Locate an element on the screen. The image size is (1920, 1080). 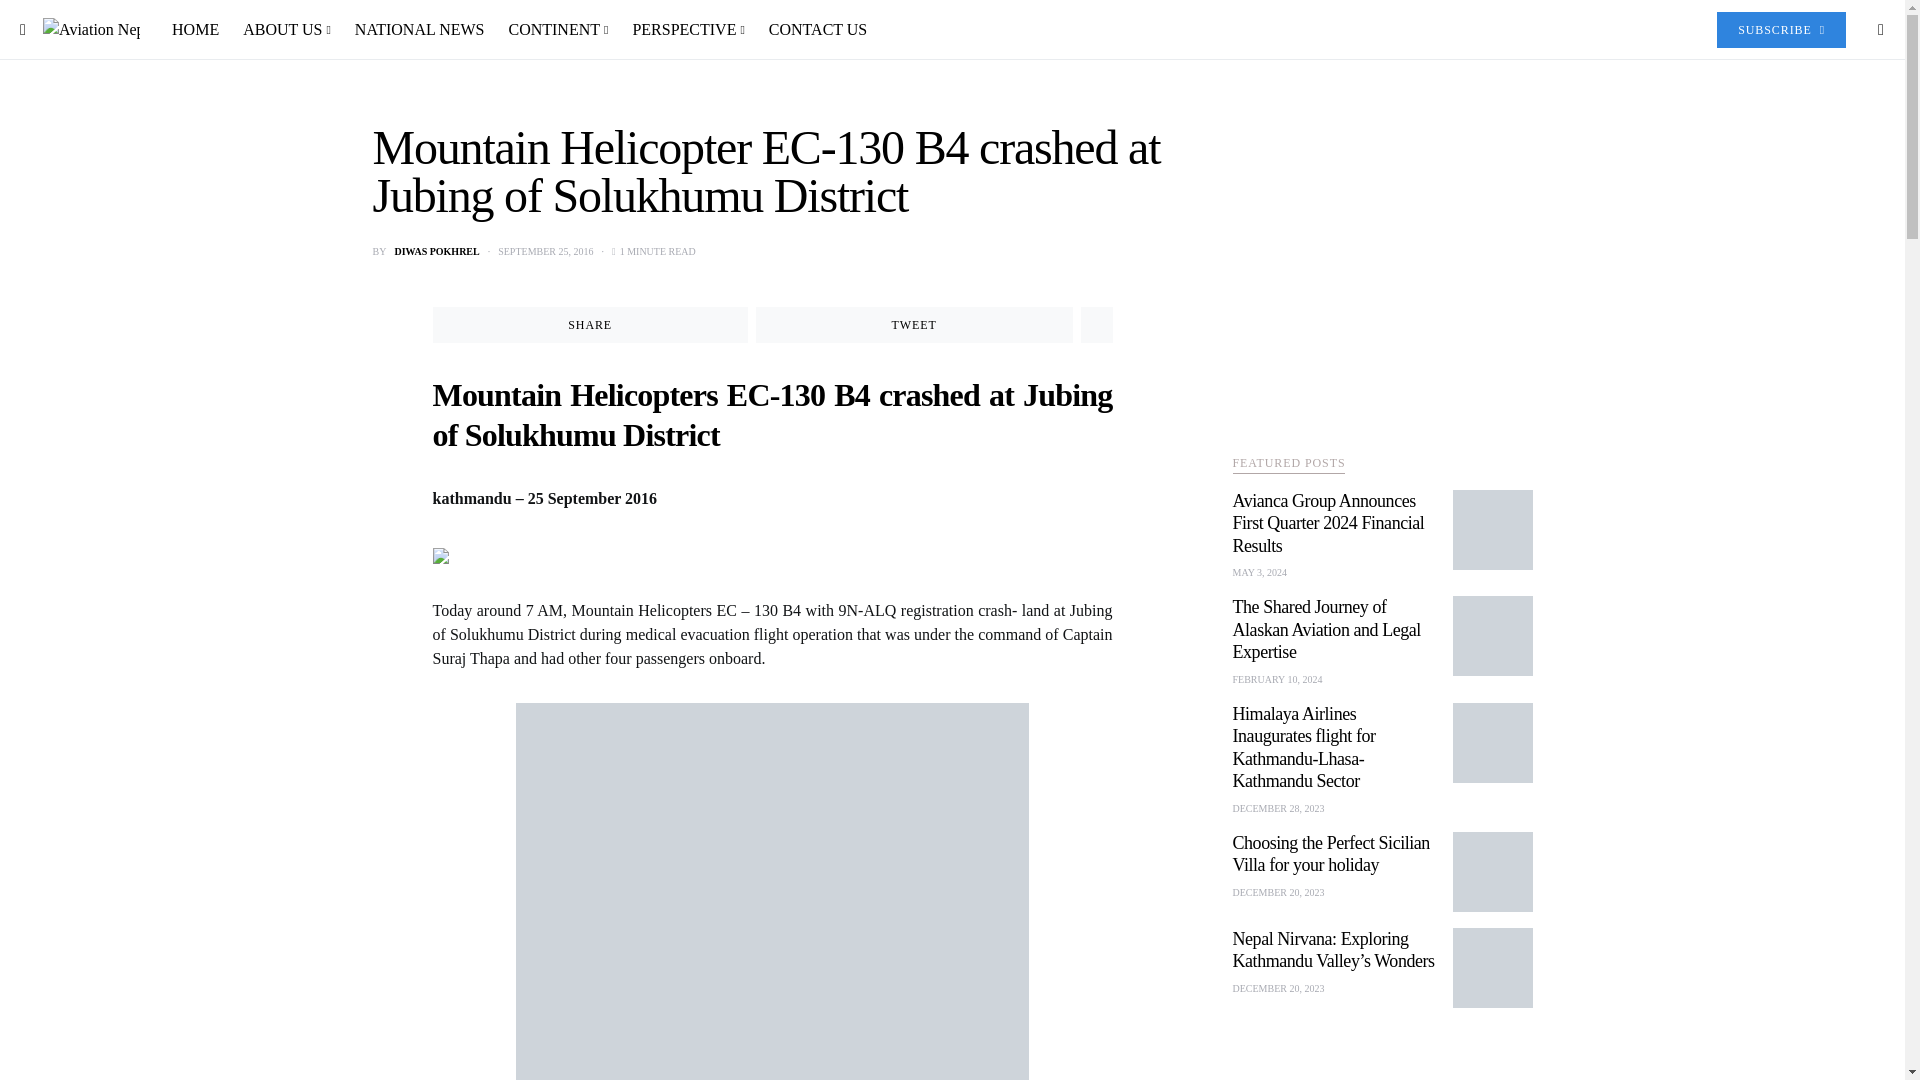
HOME is located at coordinates (201, 30).